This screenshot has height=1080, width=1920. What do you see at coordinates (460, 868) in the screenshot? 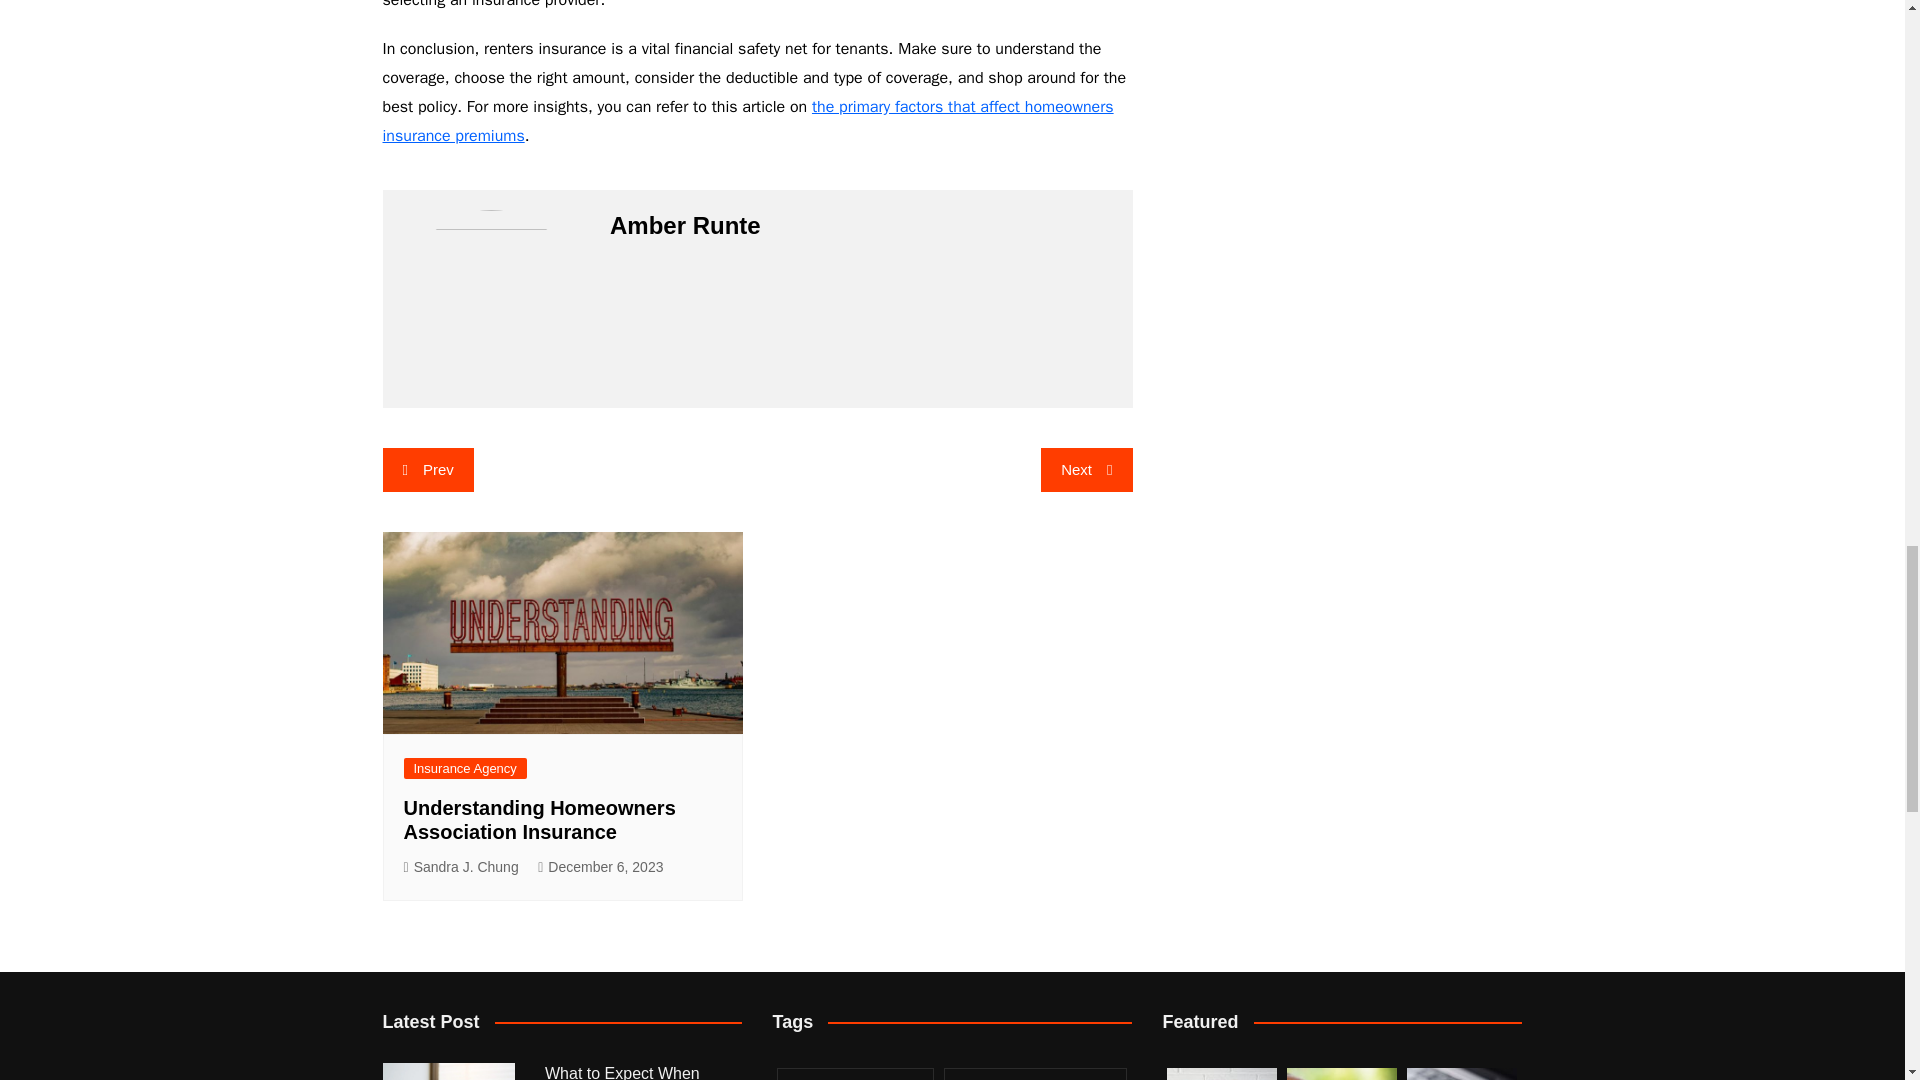
I see `Sandra J. Chung` at bounding box center [460, 868].